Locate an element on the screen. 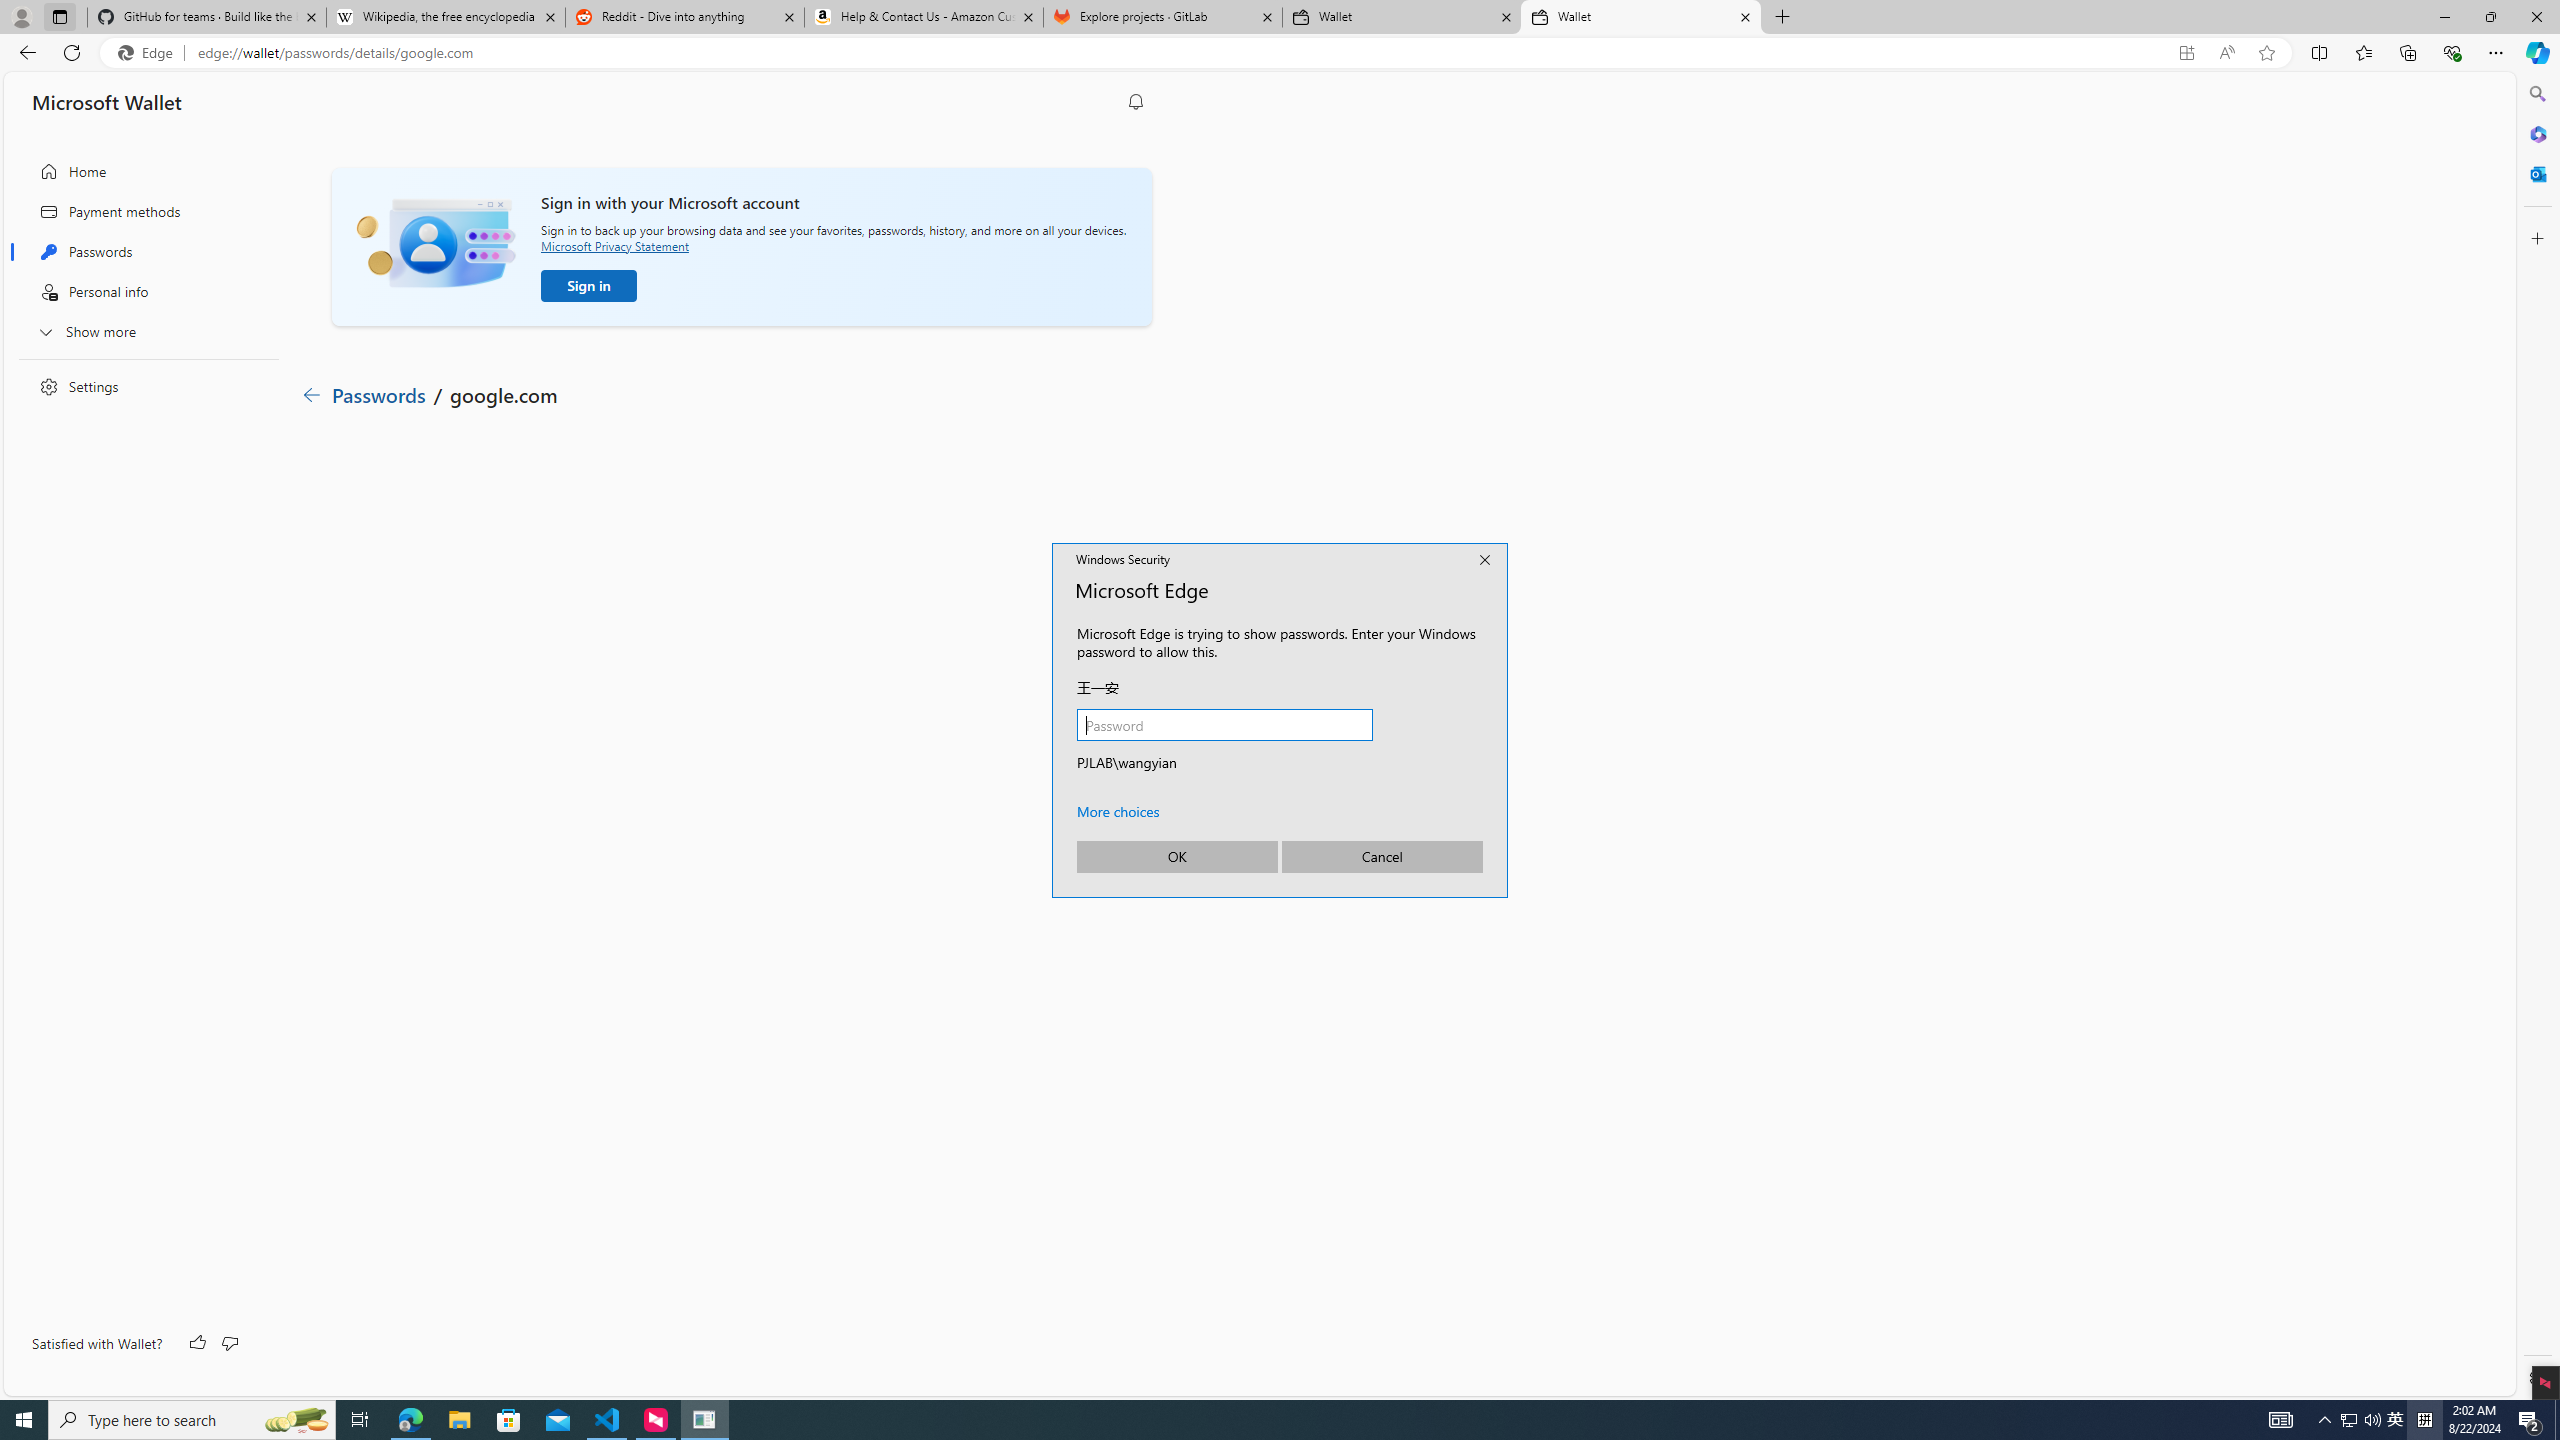 The height and width of the screenshot is (1440, 2560). Help & Contact Us - Amazon Customer Service is located at coordinates (924, 17).